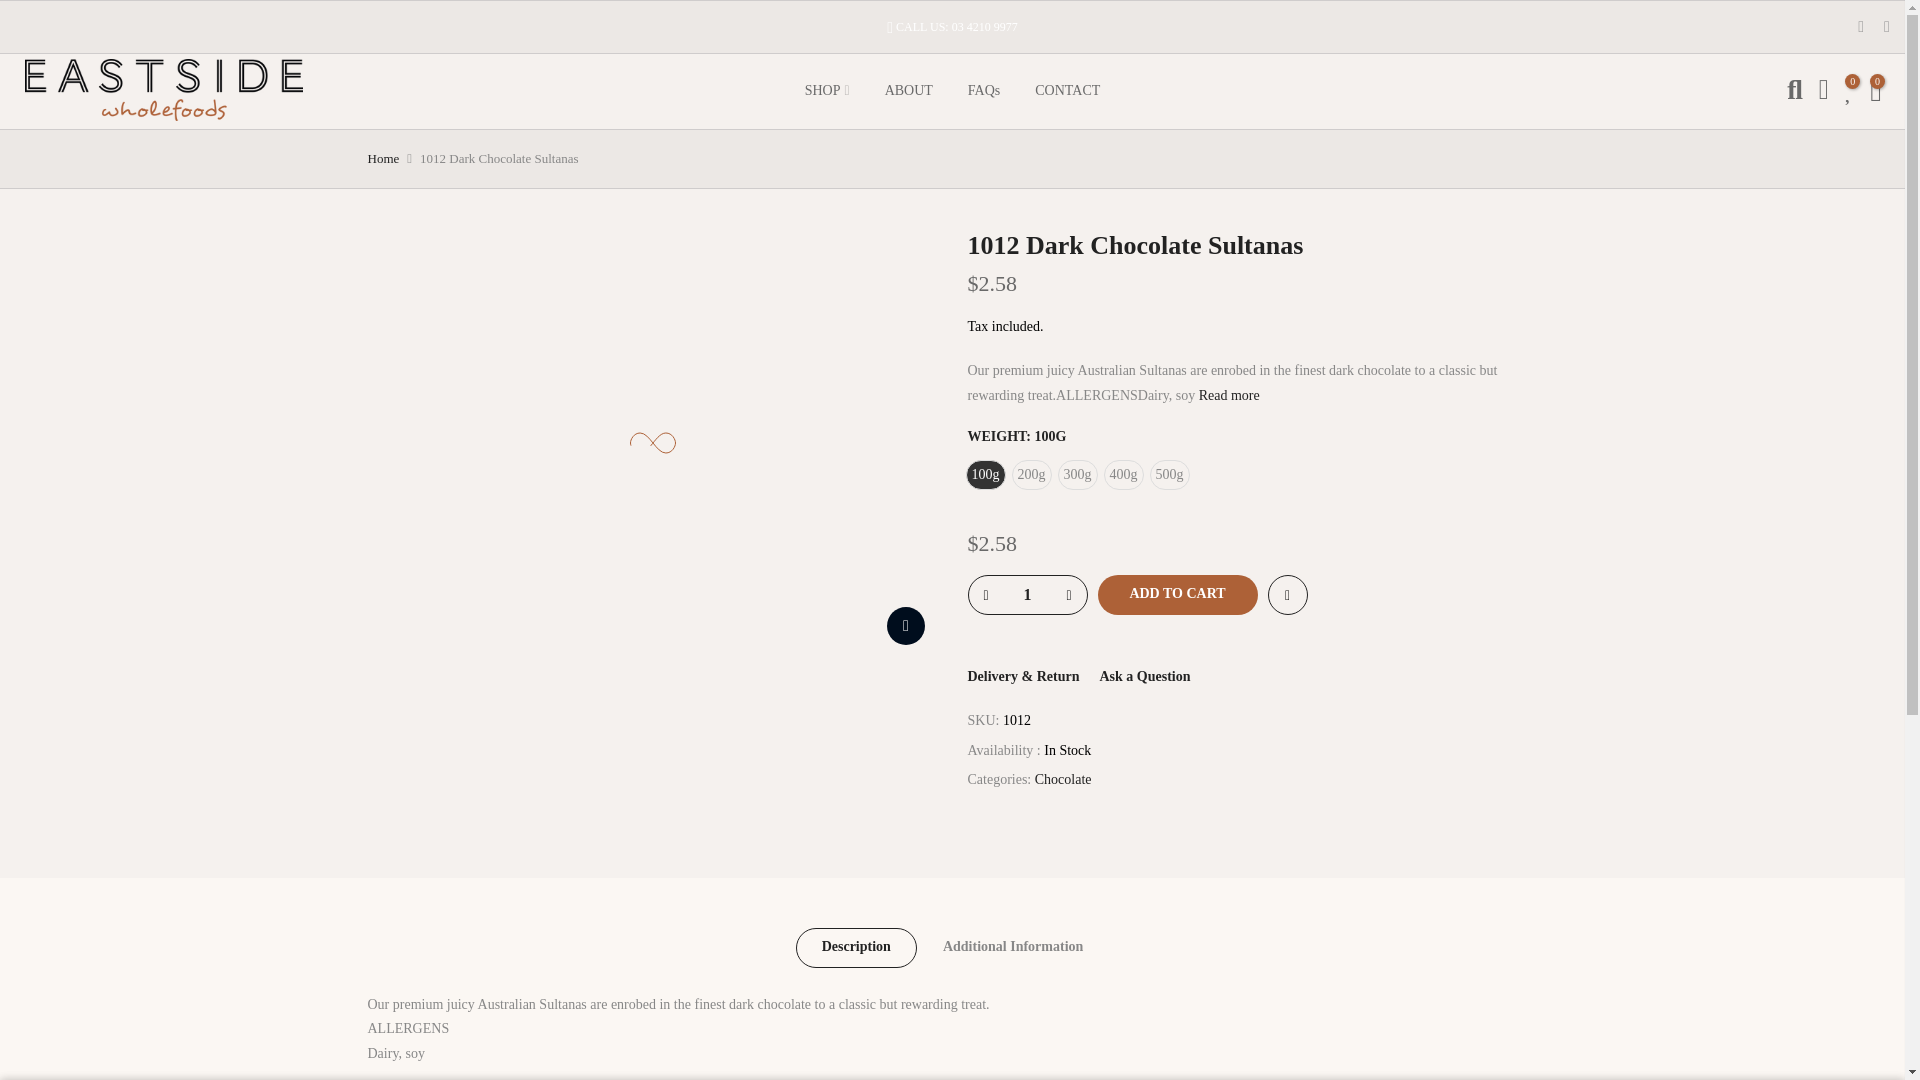  I want to click on FAQs, so click(984, 91).